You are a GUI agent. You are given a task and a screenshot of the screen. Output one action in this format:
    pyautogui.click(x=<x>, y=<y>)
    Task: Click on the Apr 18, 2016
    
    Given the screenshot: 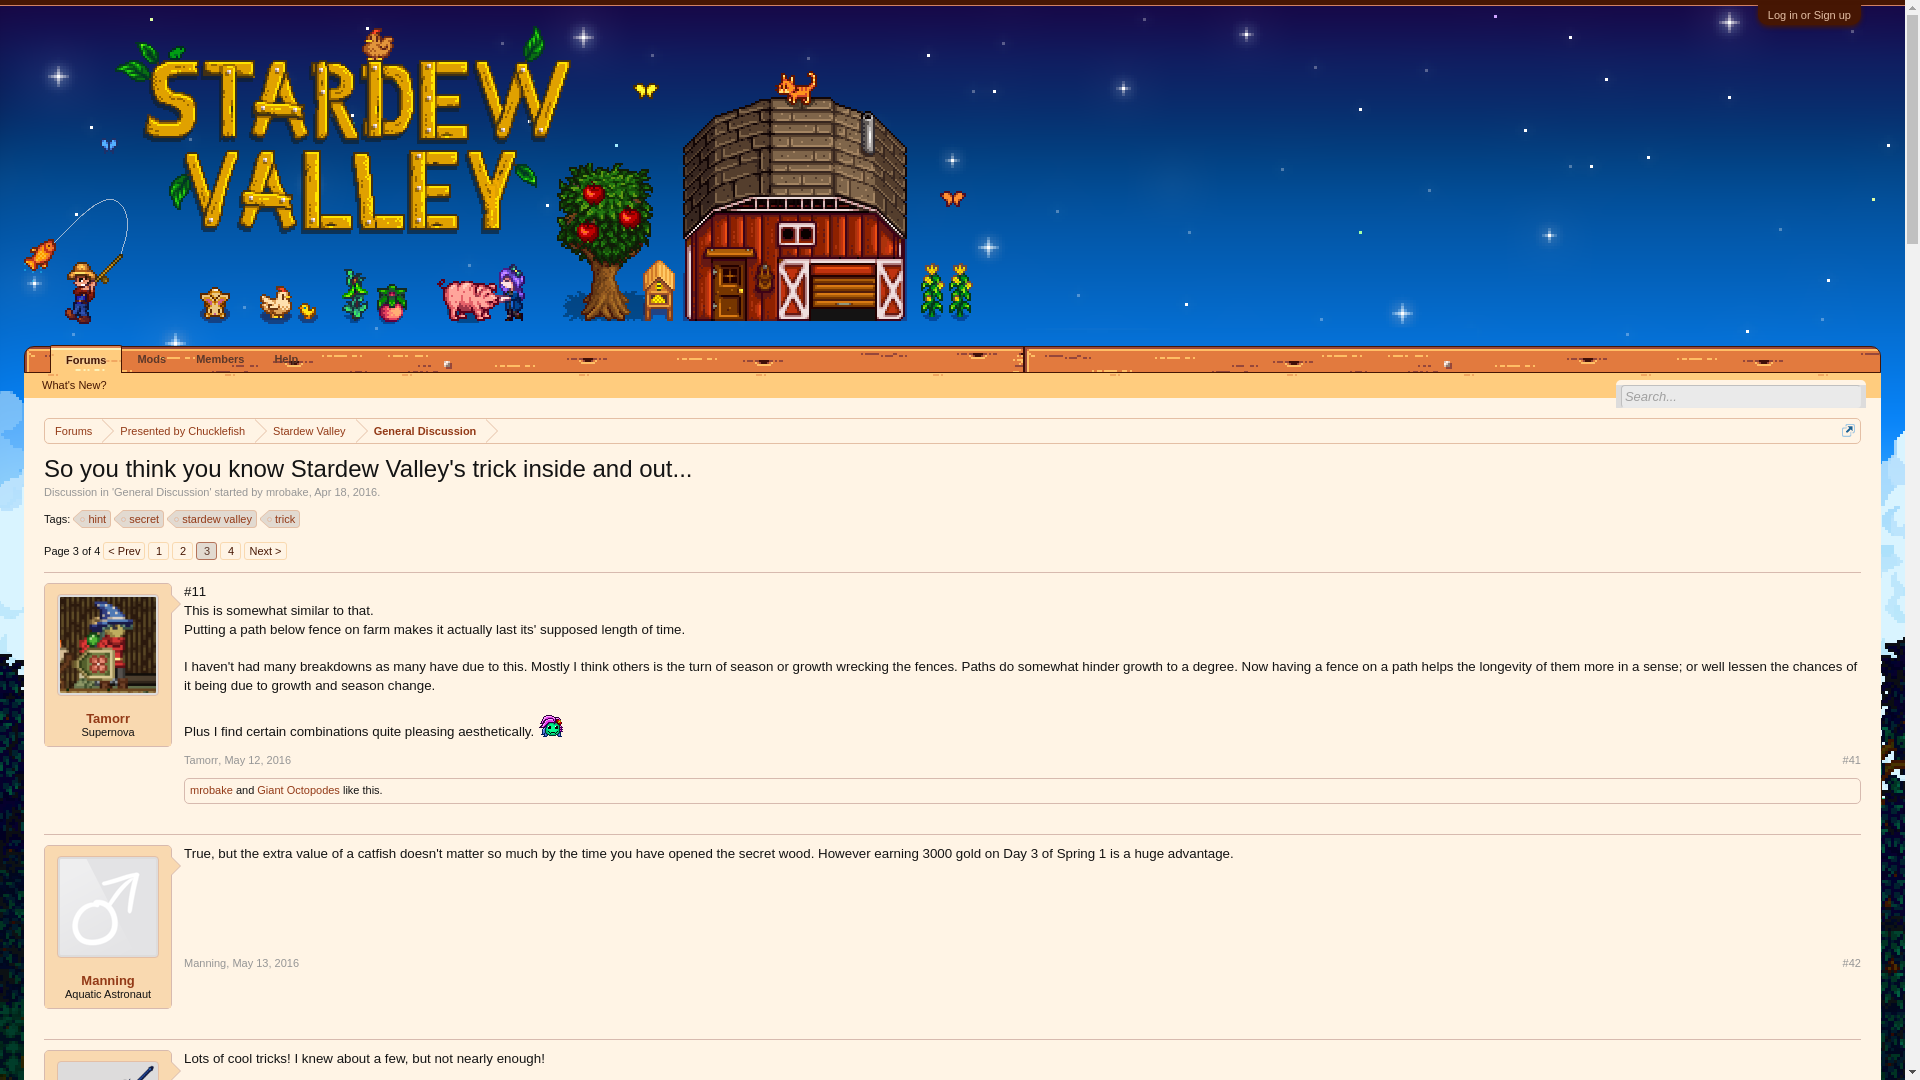 What is the action you would take?
    pyautogui.click(x=345, y=492)
    